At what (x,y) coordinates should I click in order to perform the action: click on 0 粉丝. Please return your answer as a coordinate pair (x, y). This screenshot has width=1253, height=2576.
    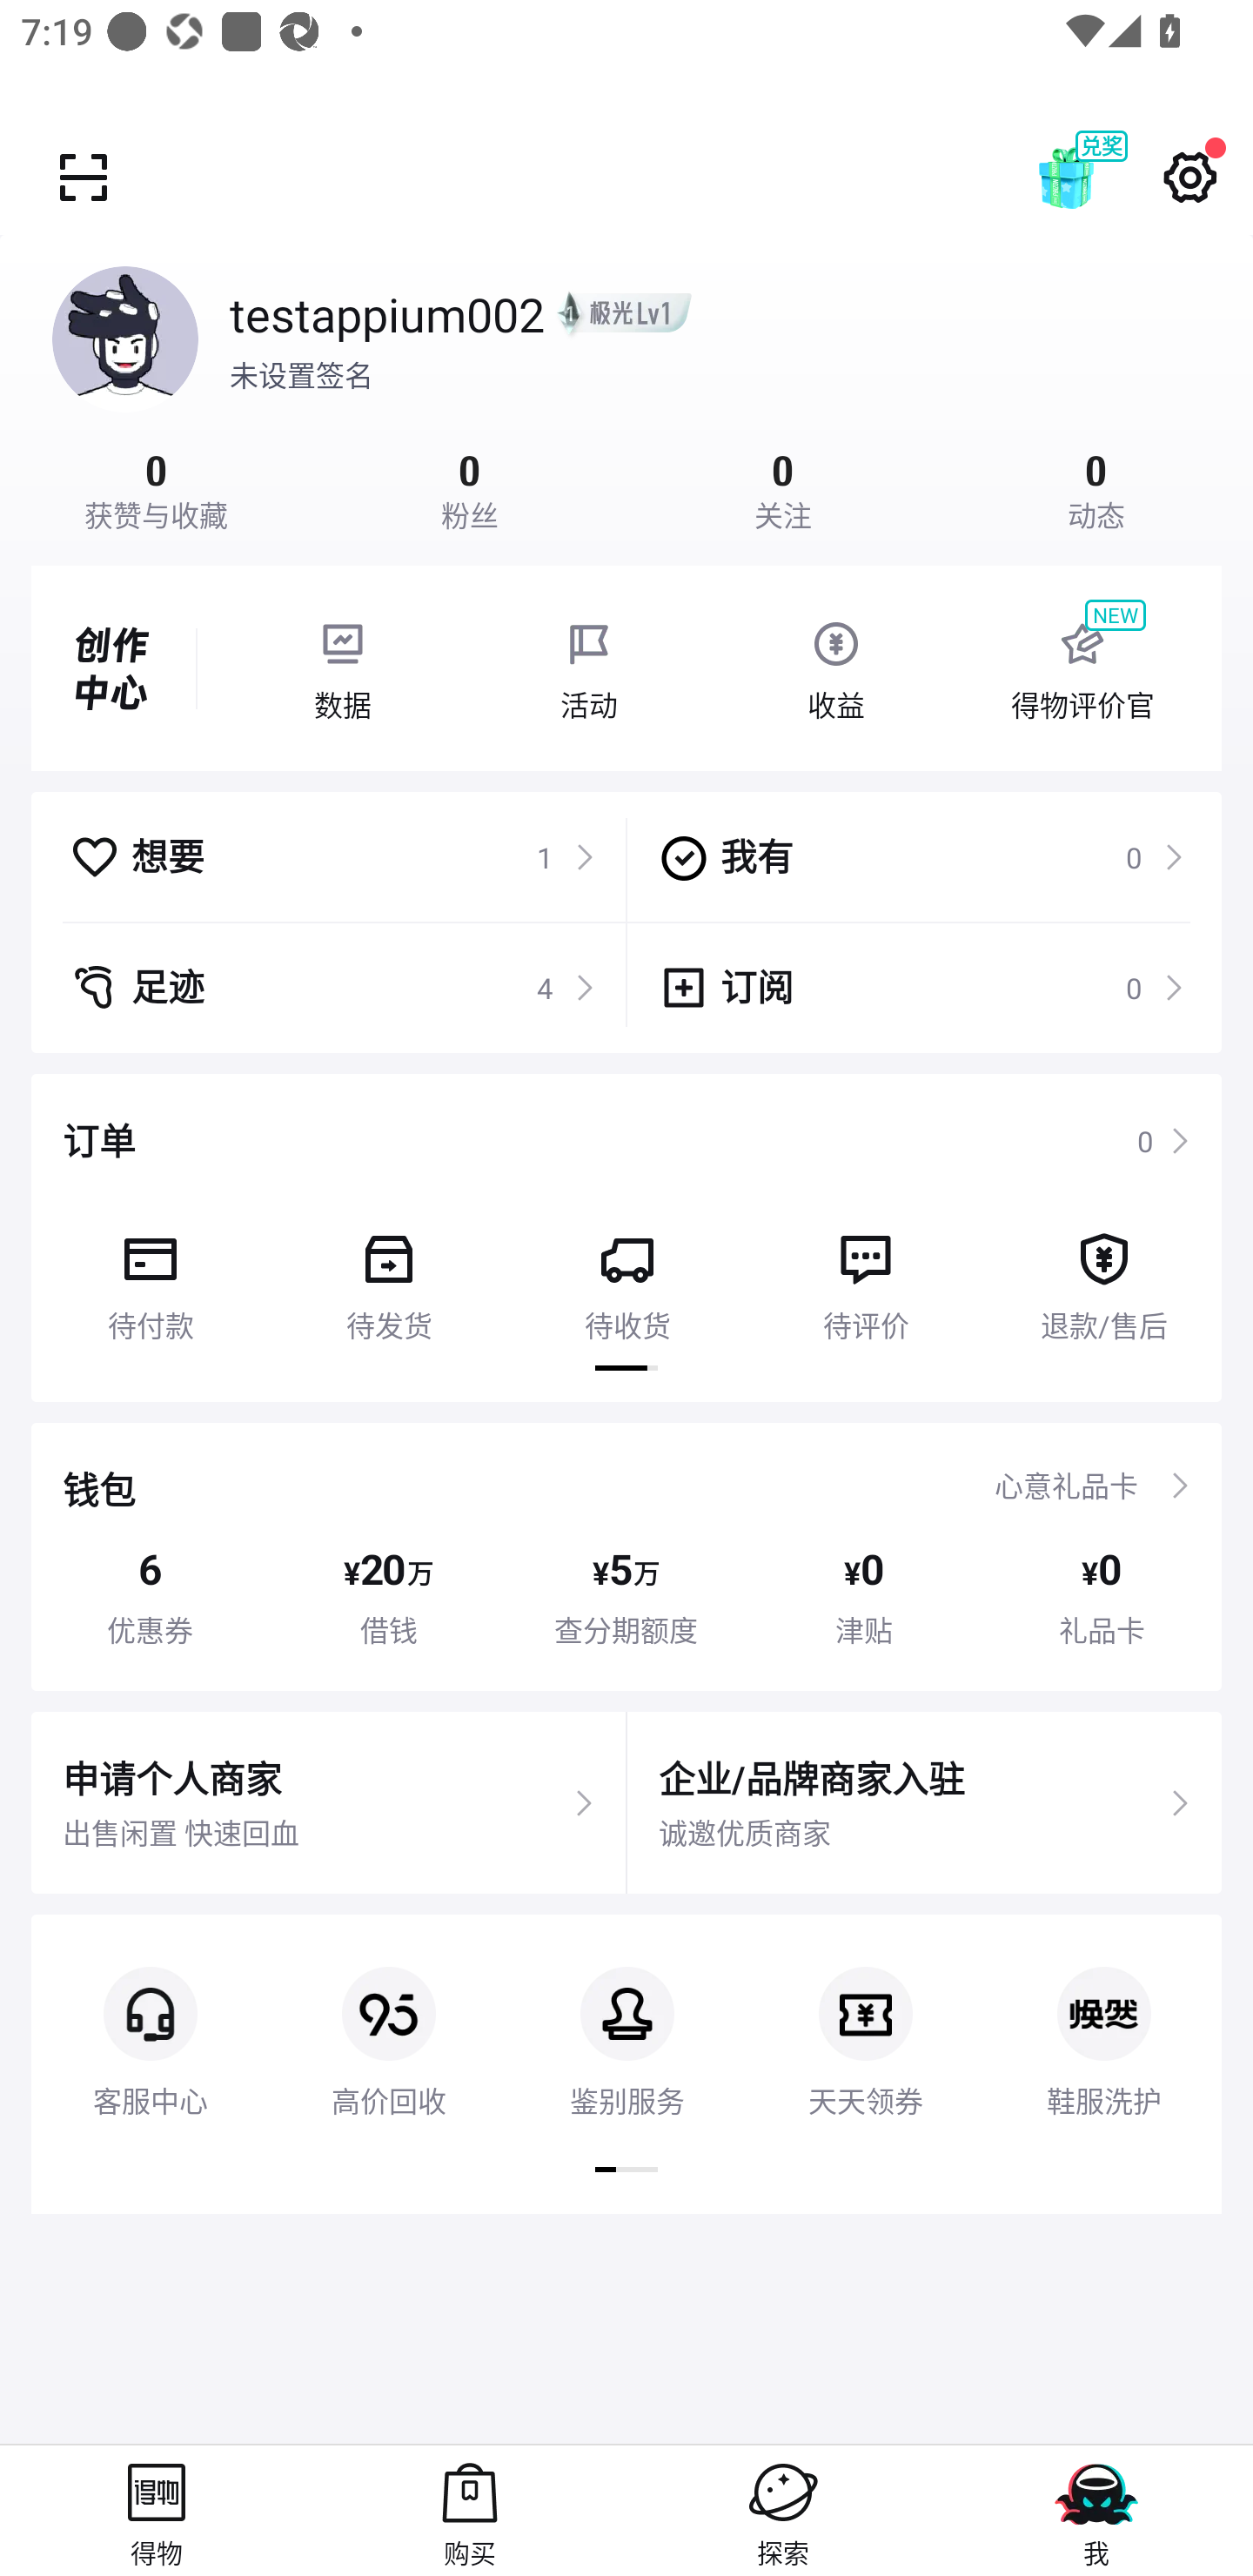
    Looking at the image, I should click on (470, 487).